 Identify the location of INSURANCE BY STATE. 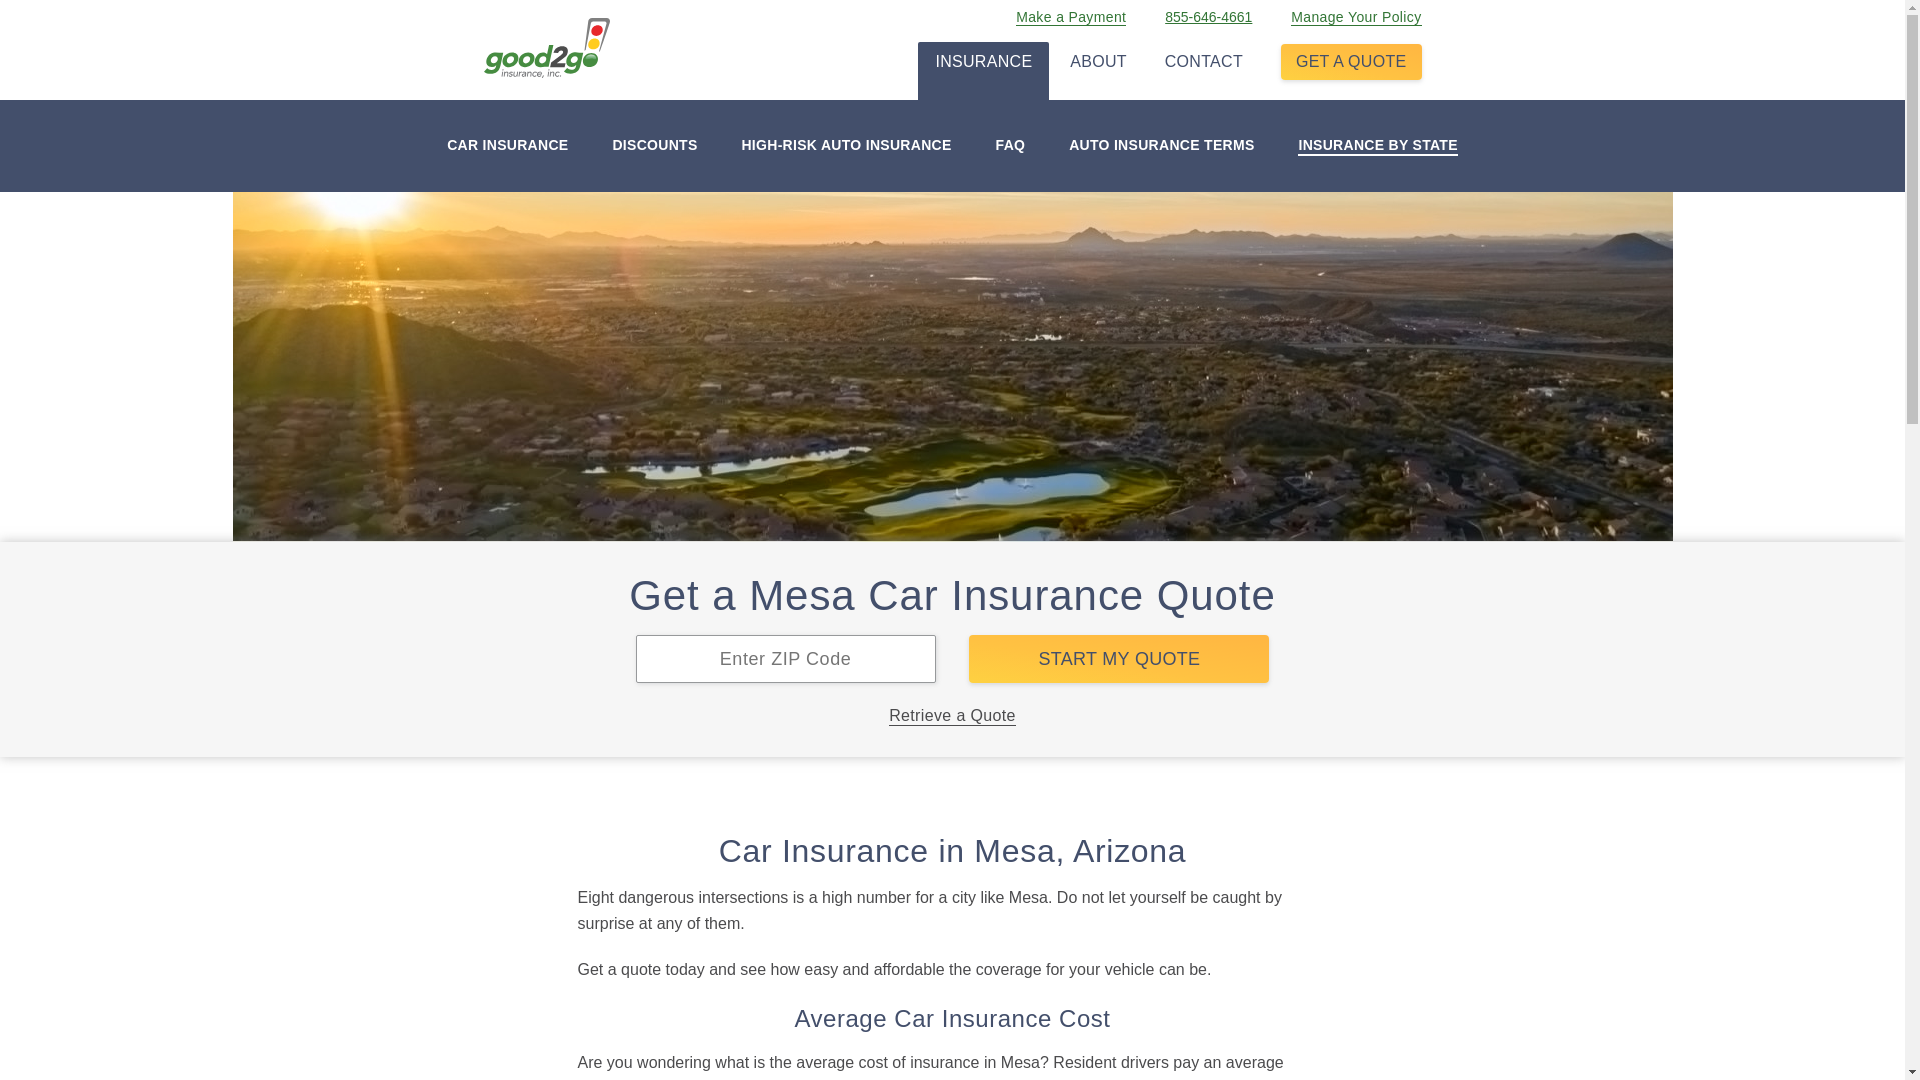
(1377, 146).